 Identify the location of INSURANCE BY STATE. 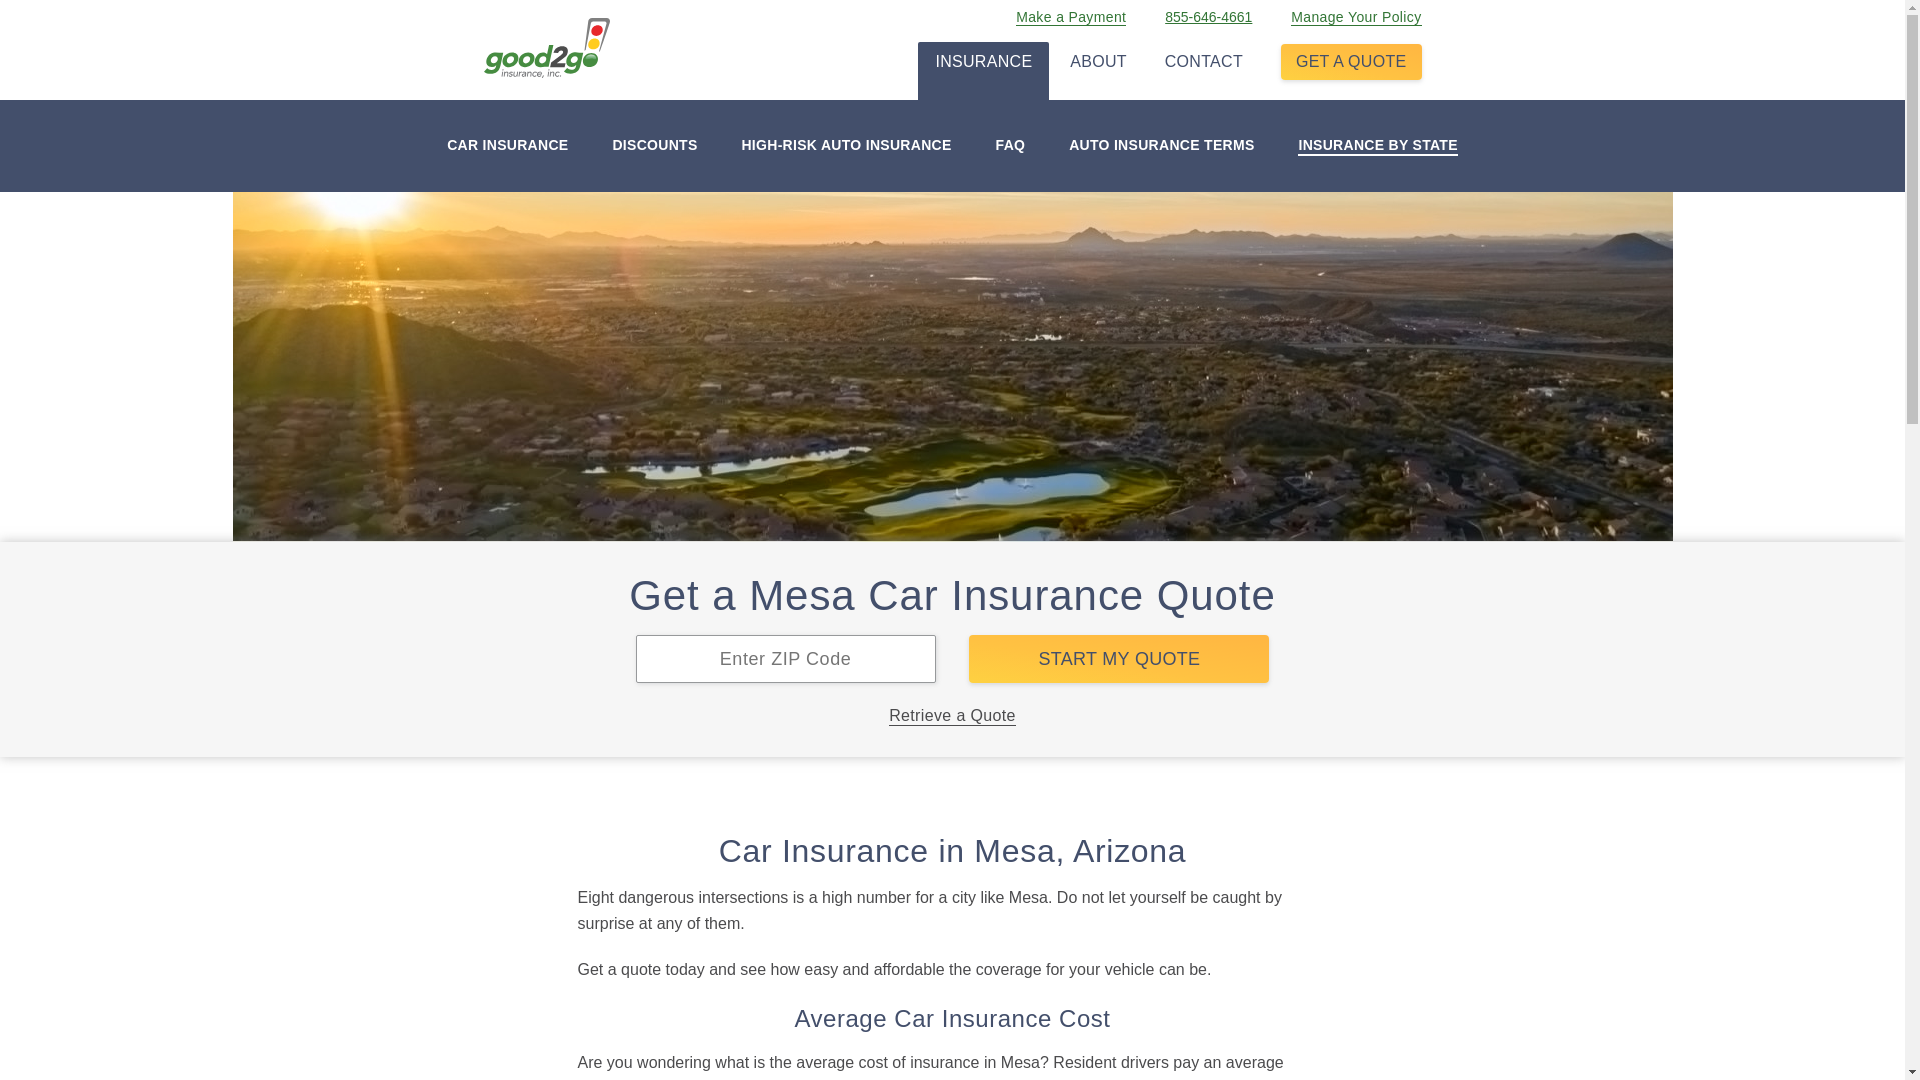
(1377, 146).